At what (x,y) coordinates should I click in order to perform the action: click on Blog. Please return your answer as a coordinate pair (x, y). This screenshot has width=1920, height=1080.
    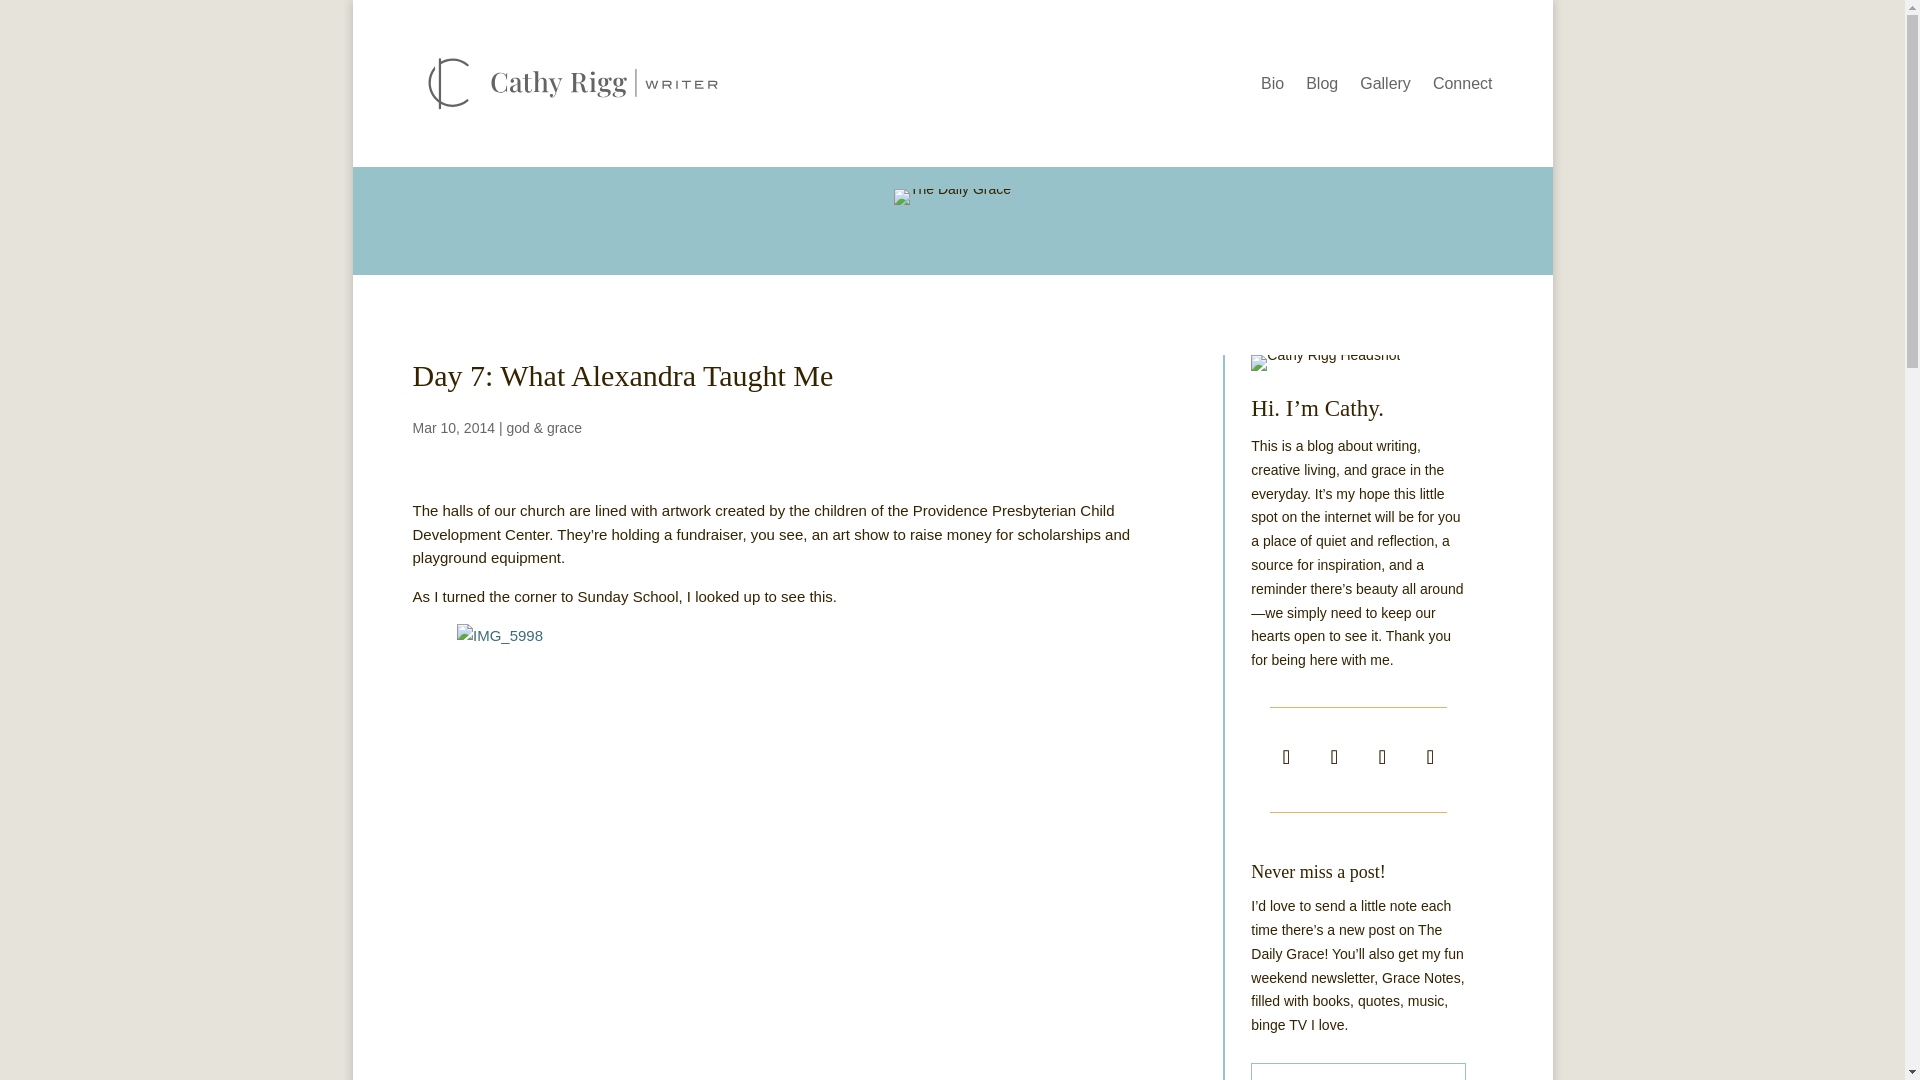
    Looking at the image, I should click on (1322, 88).